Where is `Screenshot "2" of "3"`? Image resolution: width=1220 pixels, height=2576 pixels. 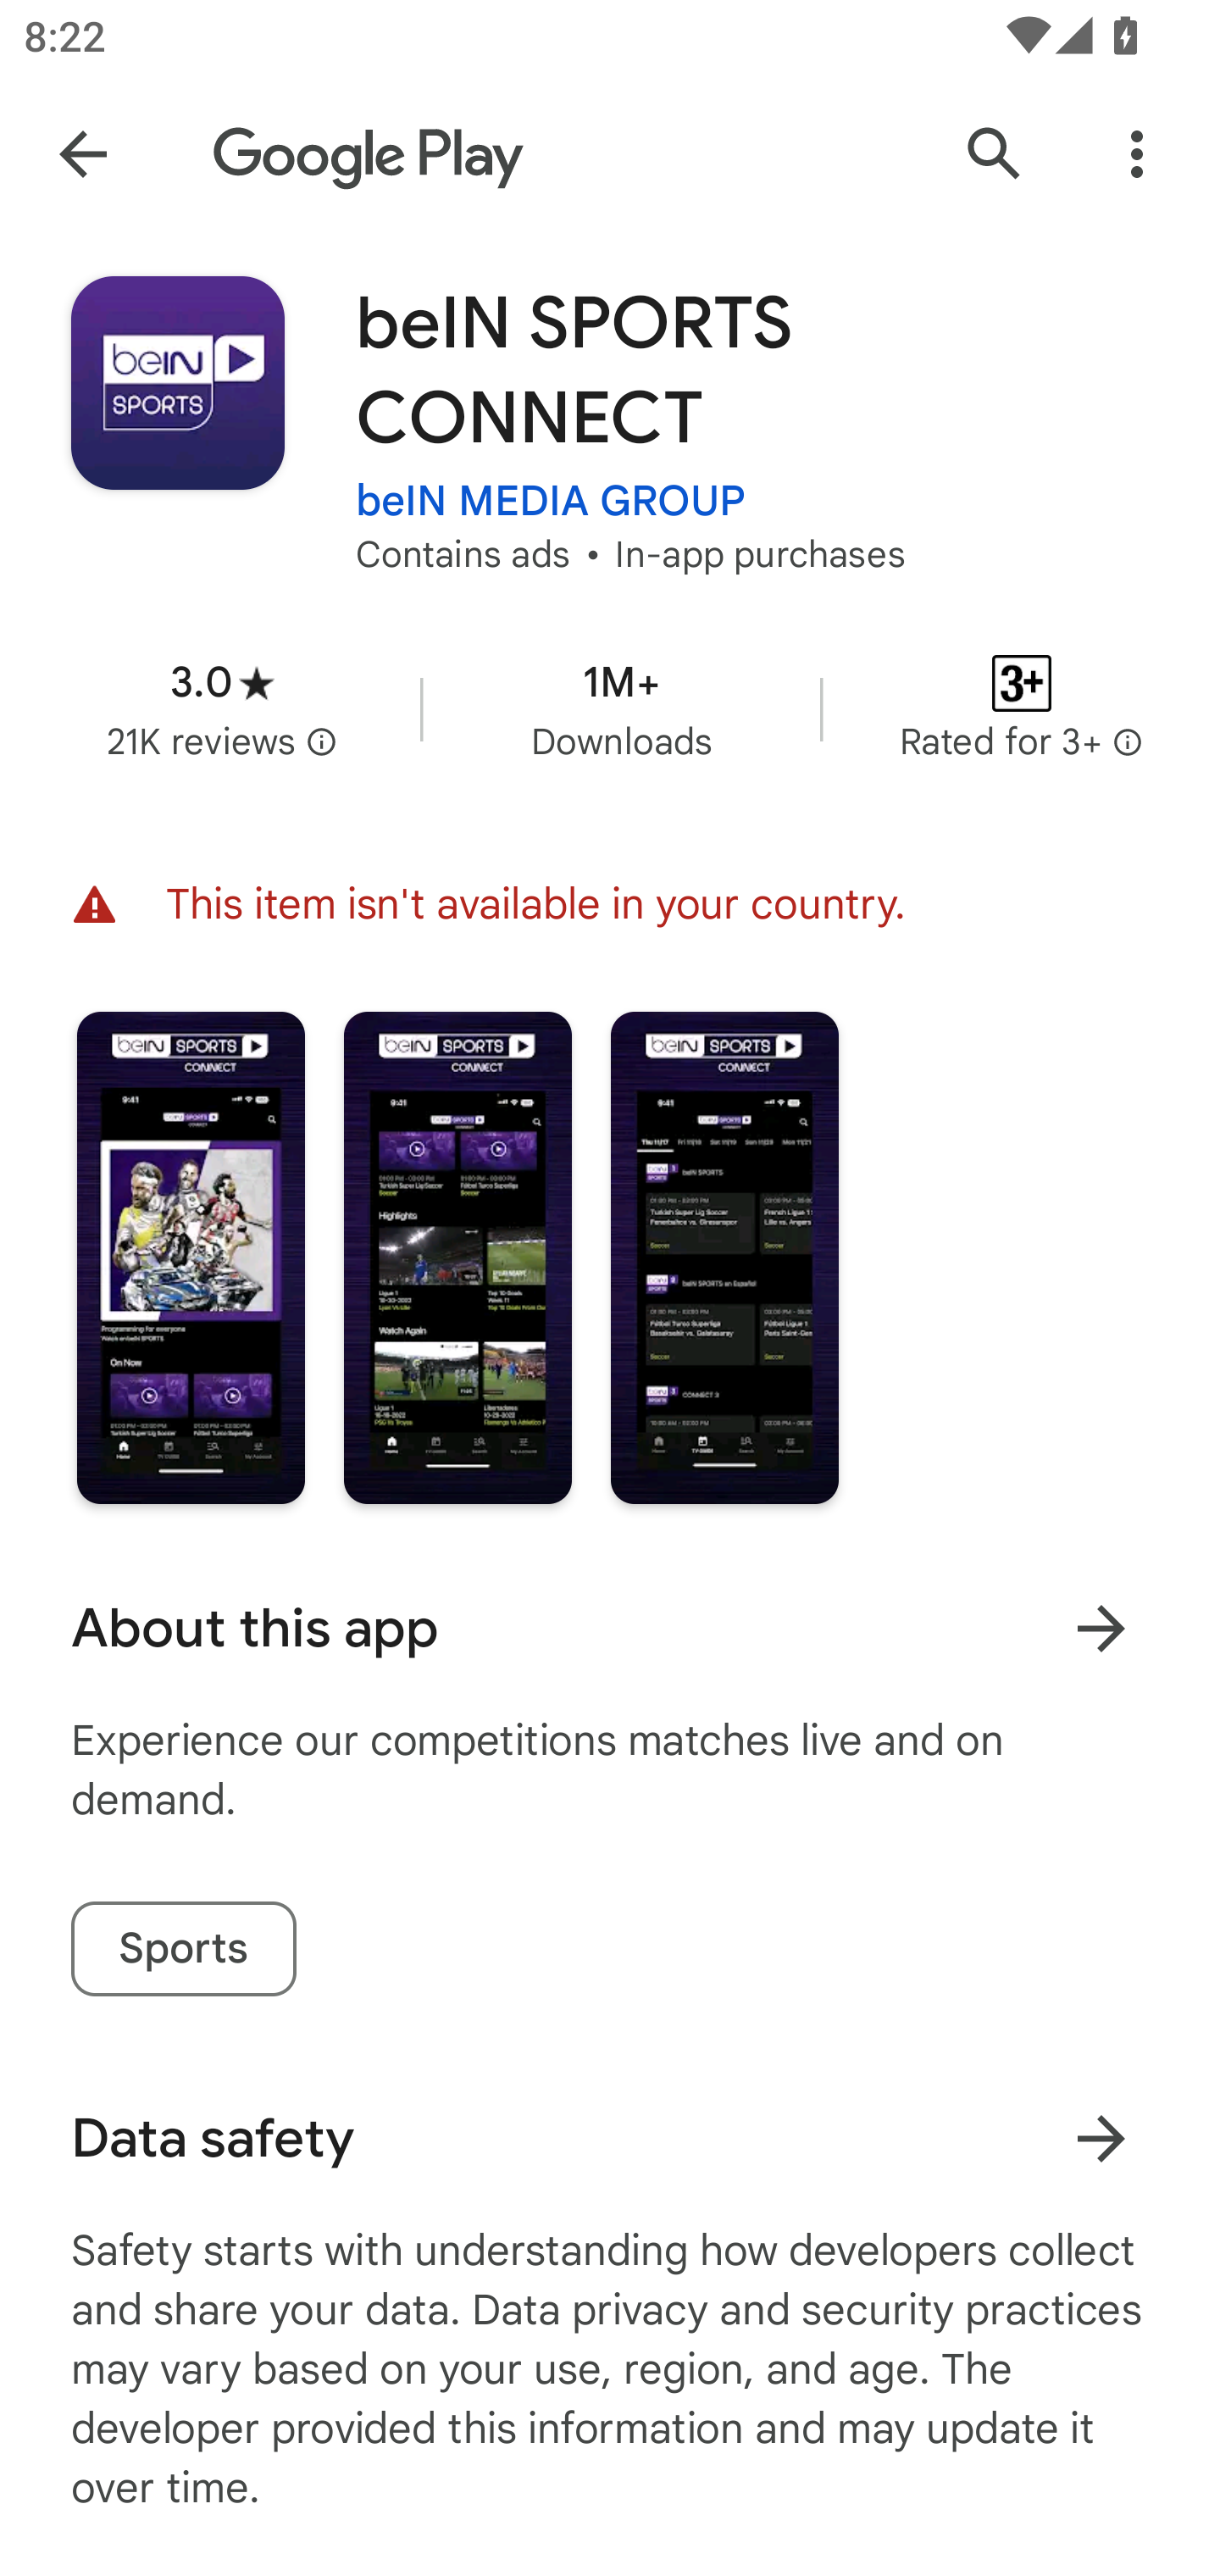
Screenshot "2" of "3" is located at coordinates (457, 1257).